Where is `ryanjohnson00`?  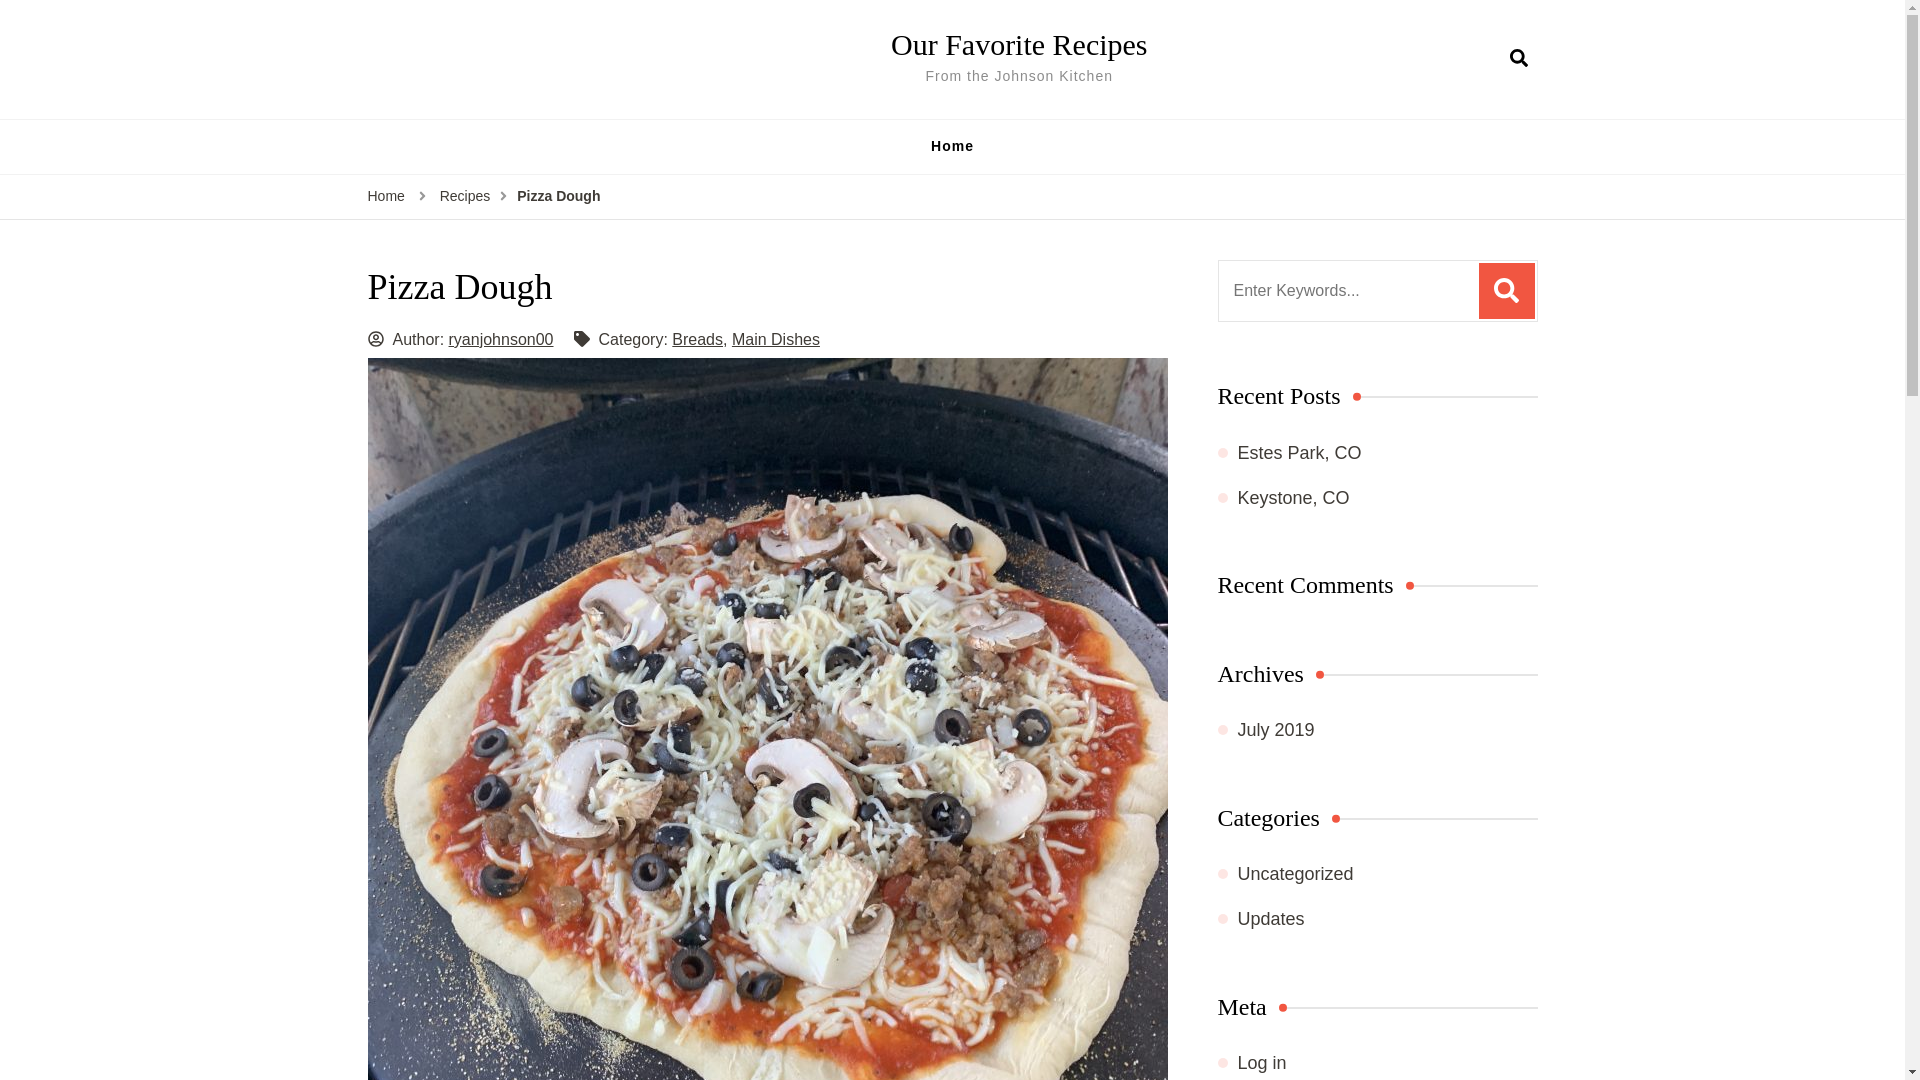 ryanjohnson00 is located at coordinates (502, 338).